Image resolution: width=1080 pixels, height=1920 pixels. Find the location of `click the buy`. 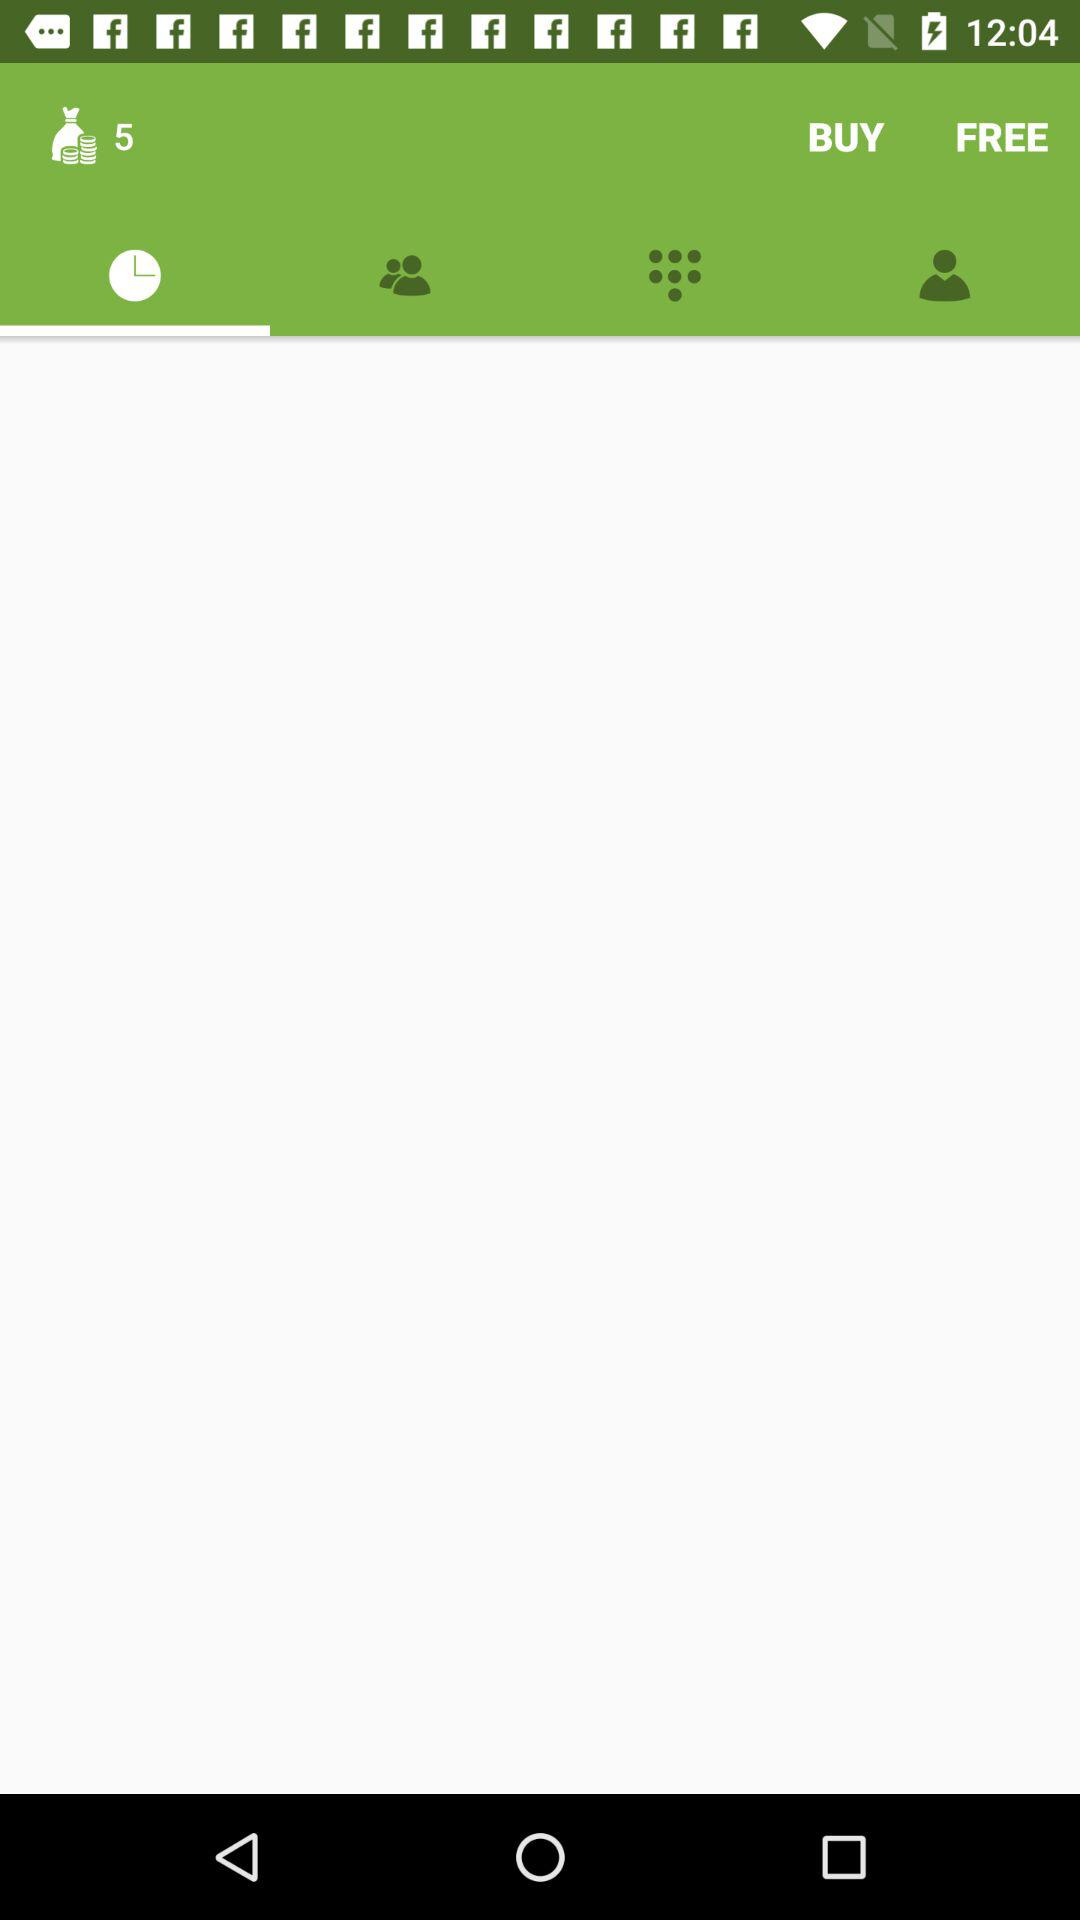

click the buy is located at coordinates (846, 136).